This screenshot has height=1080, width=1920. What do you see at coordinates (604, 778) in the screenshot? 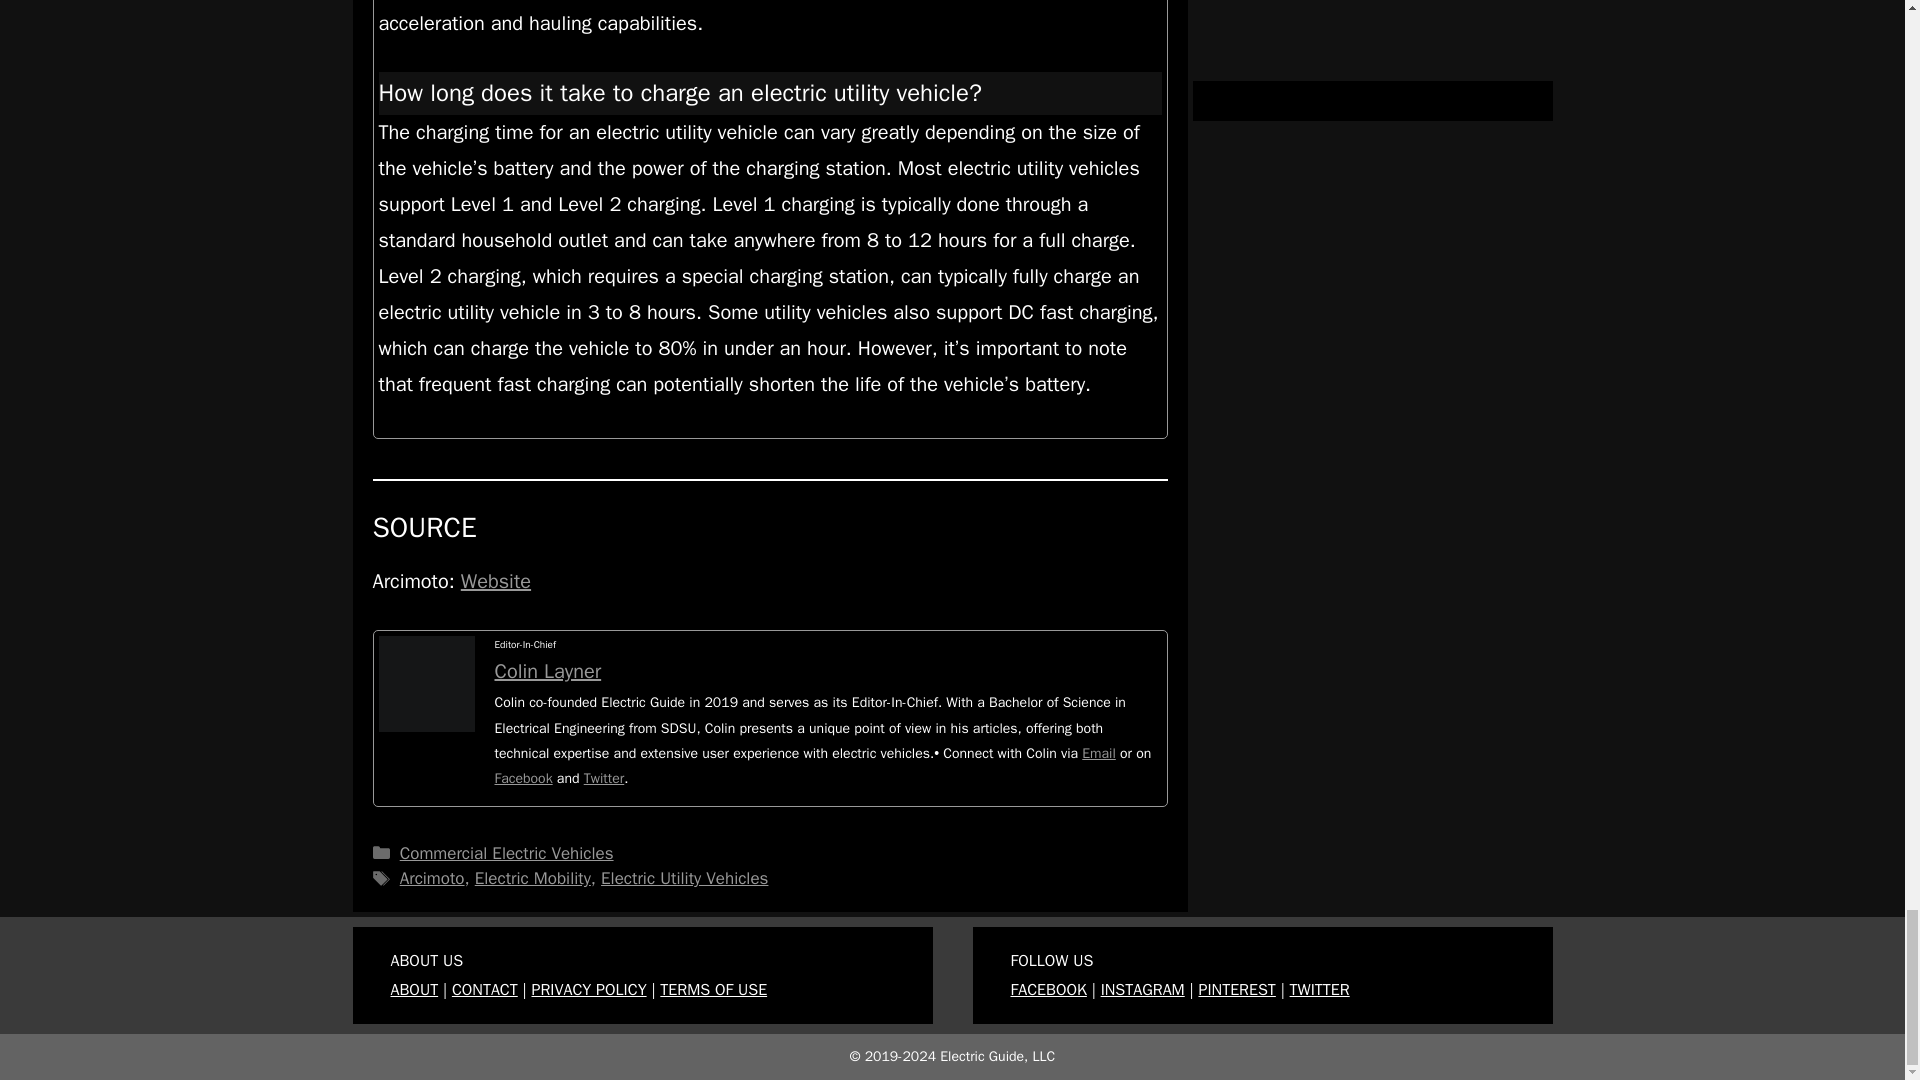
I see `Colin Layner on Twitter` at bounding box center [604, 778].